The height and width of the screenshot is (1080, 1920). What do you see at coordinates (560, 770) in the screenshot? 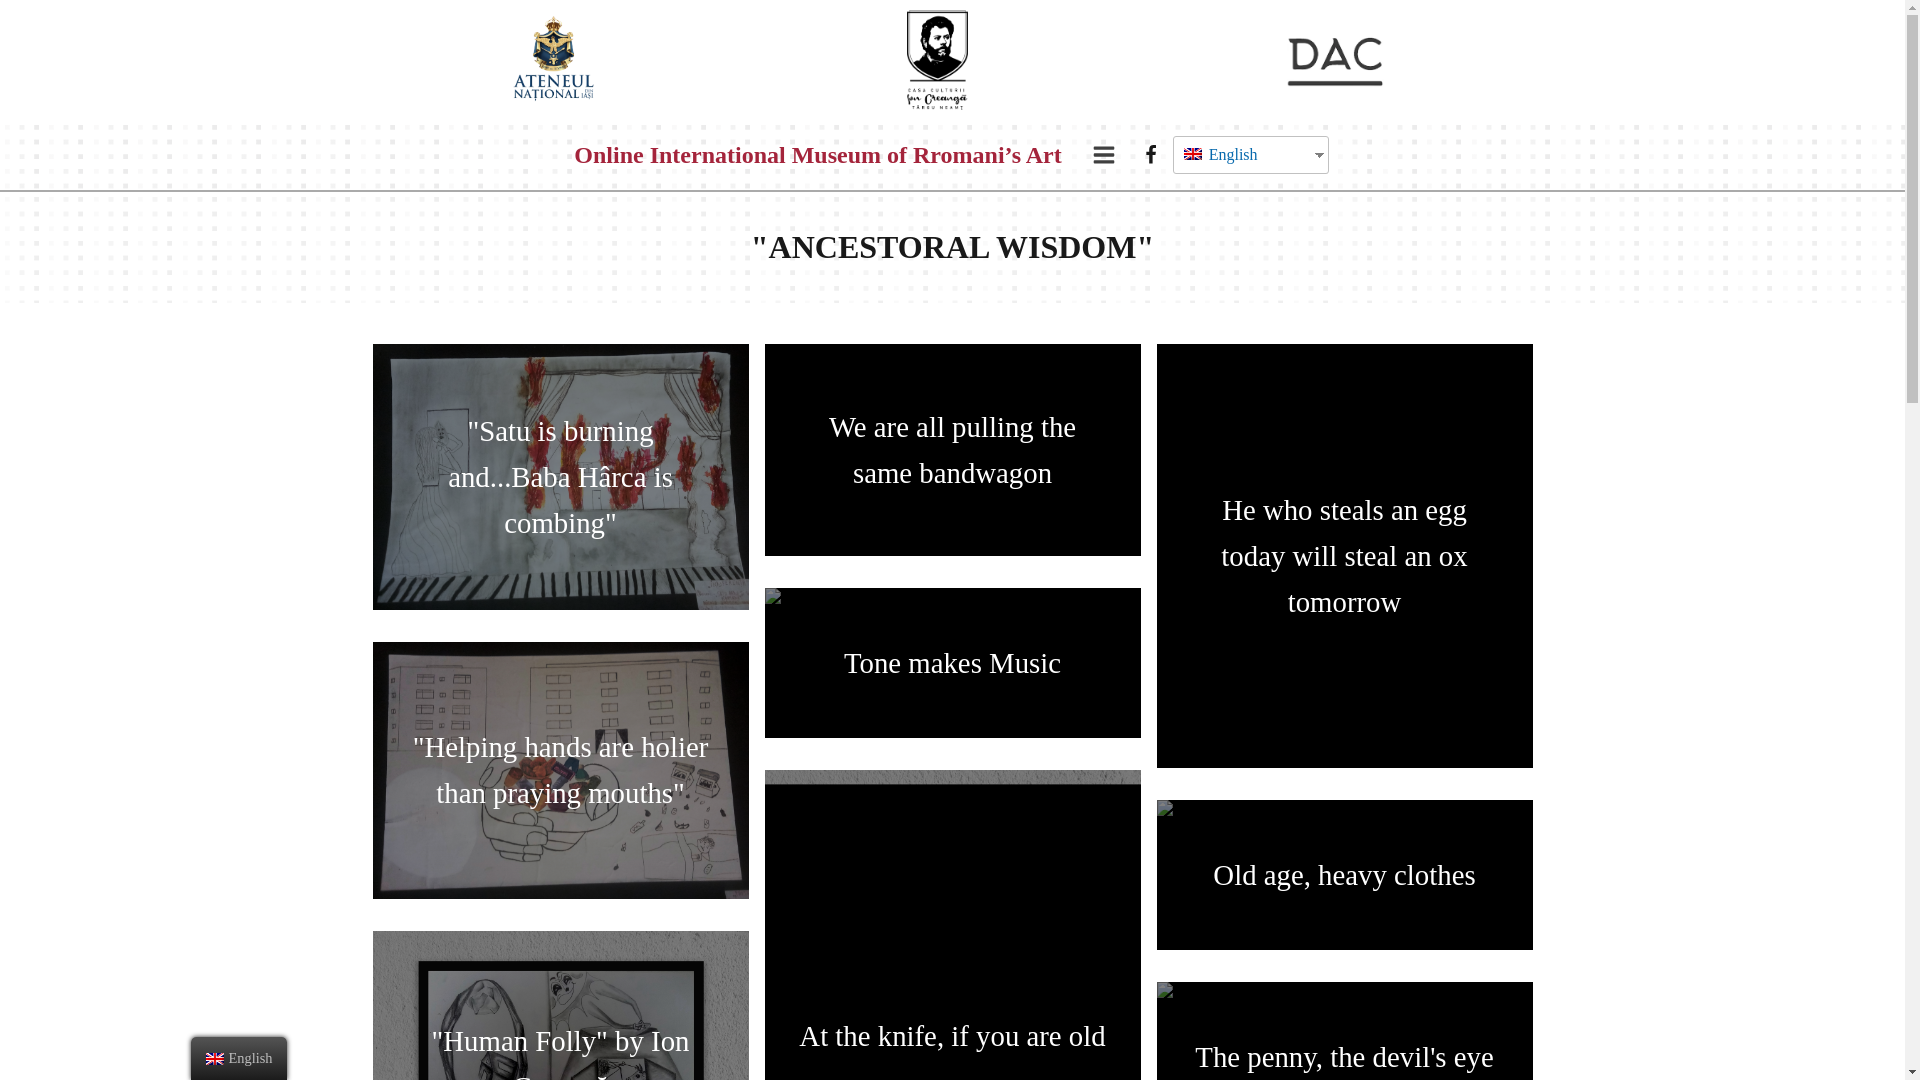
I see `"Helping hands are holier than praying mouths"` at bounding box center [560, 770].